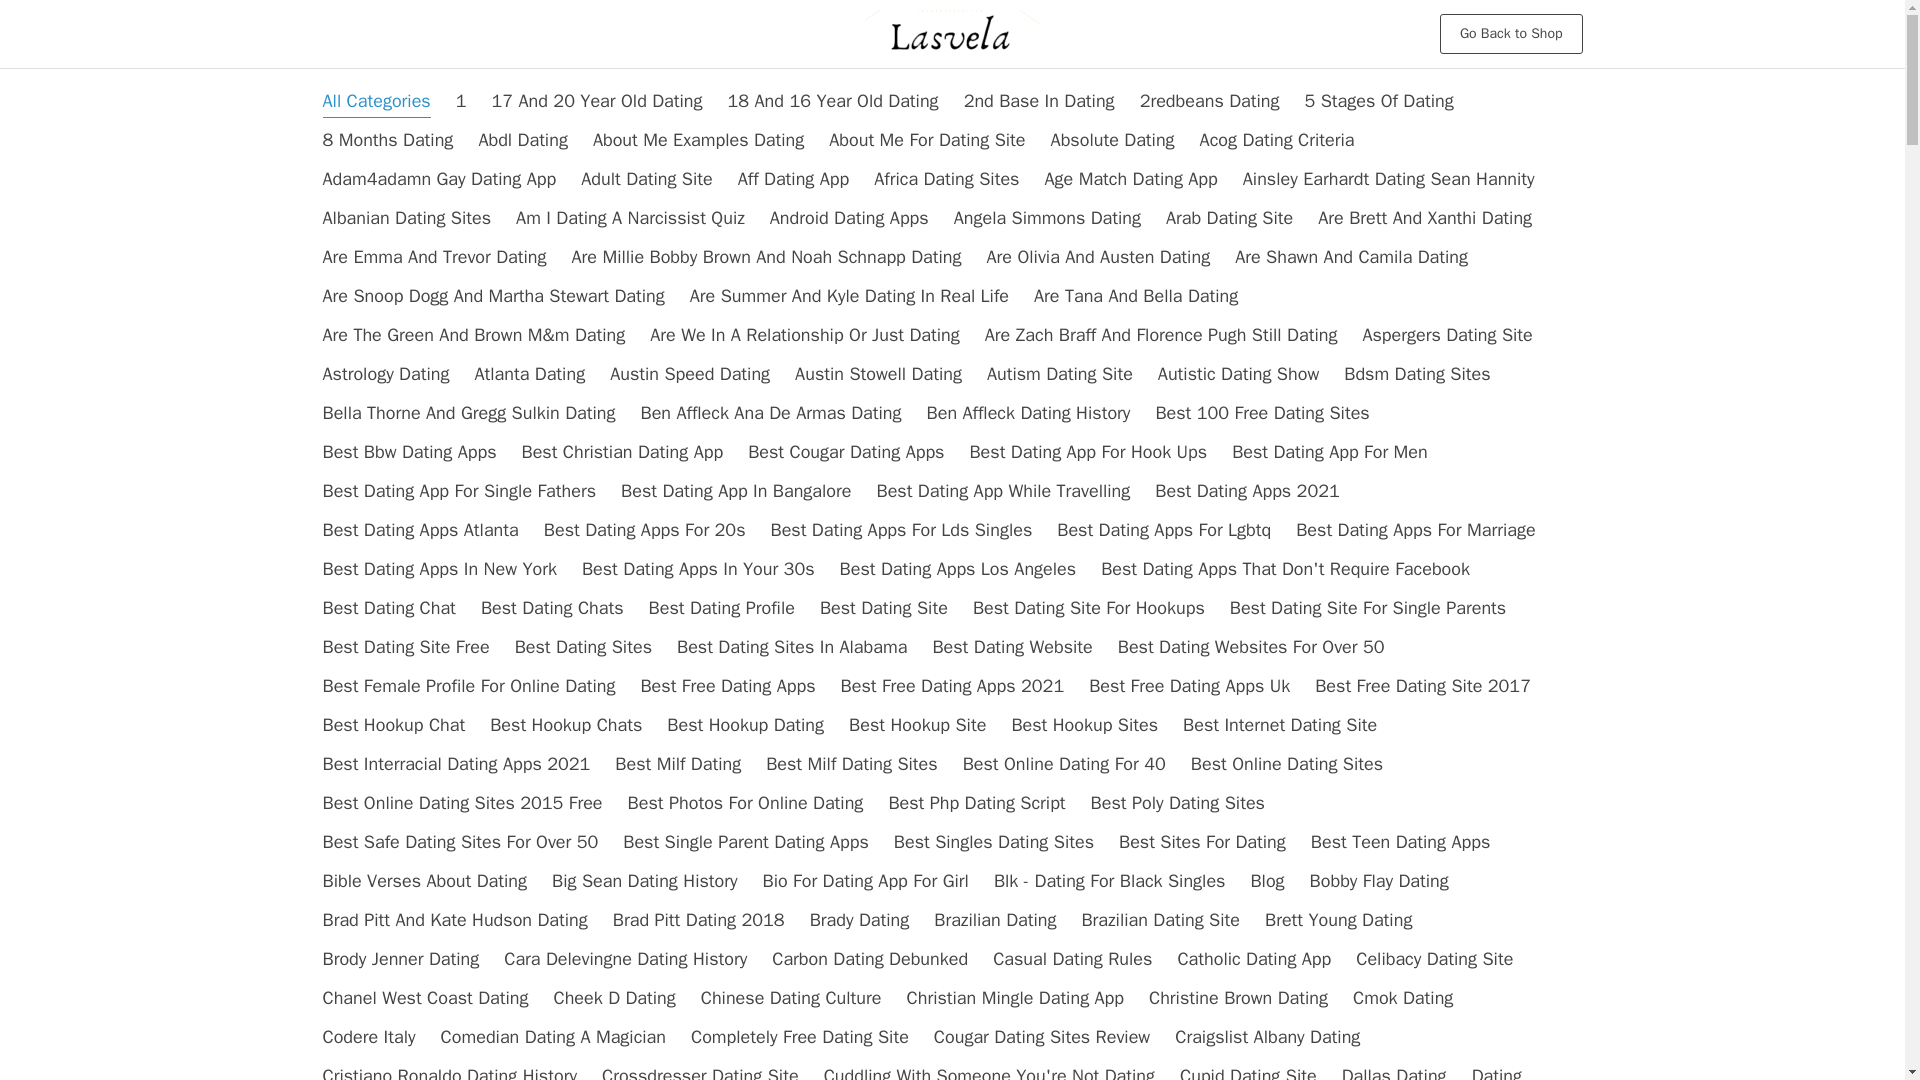  I want to click on 8 Months Dating, so click(388, 140).